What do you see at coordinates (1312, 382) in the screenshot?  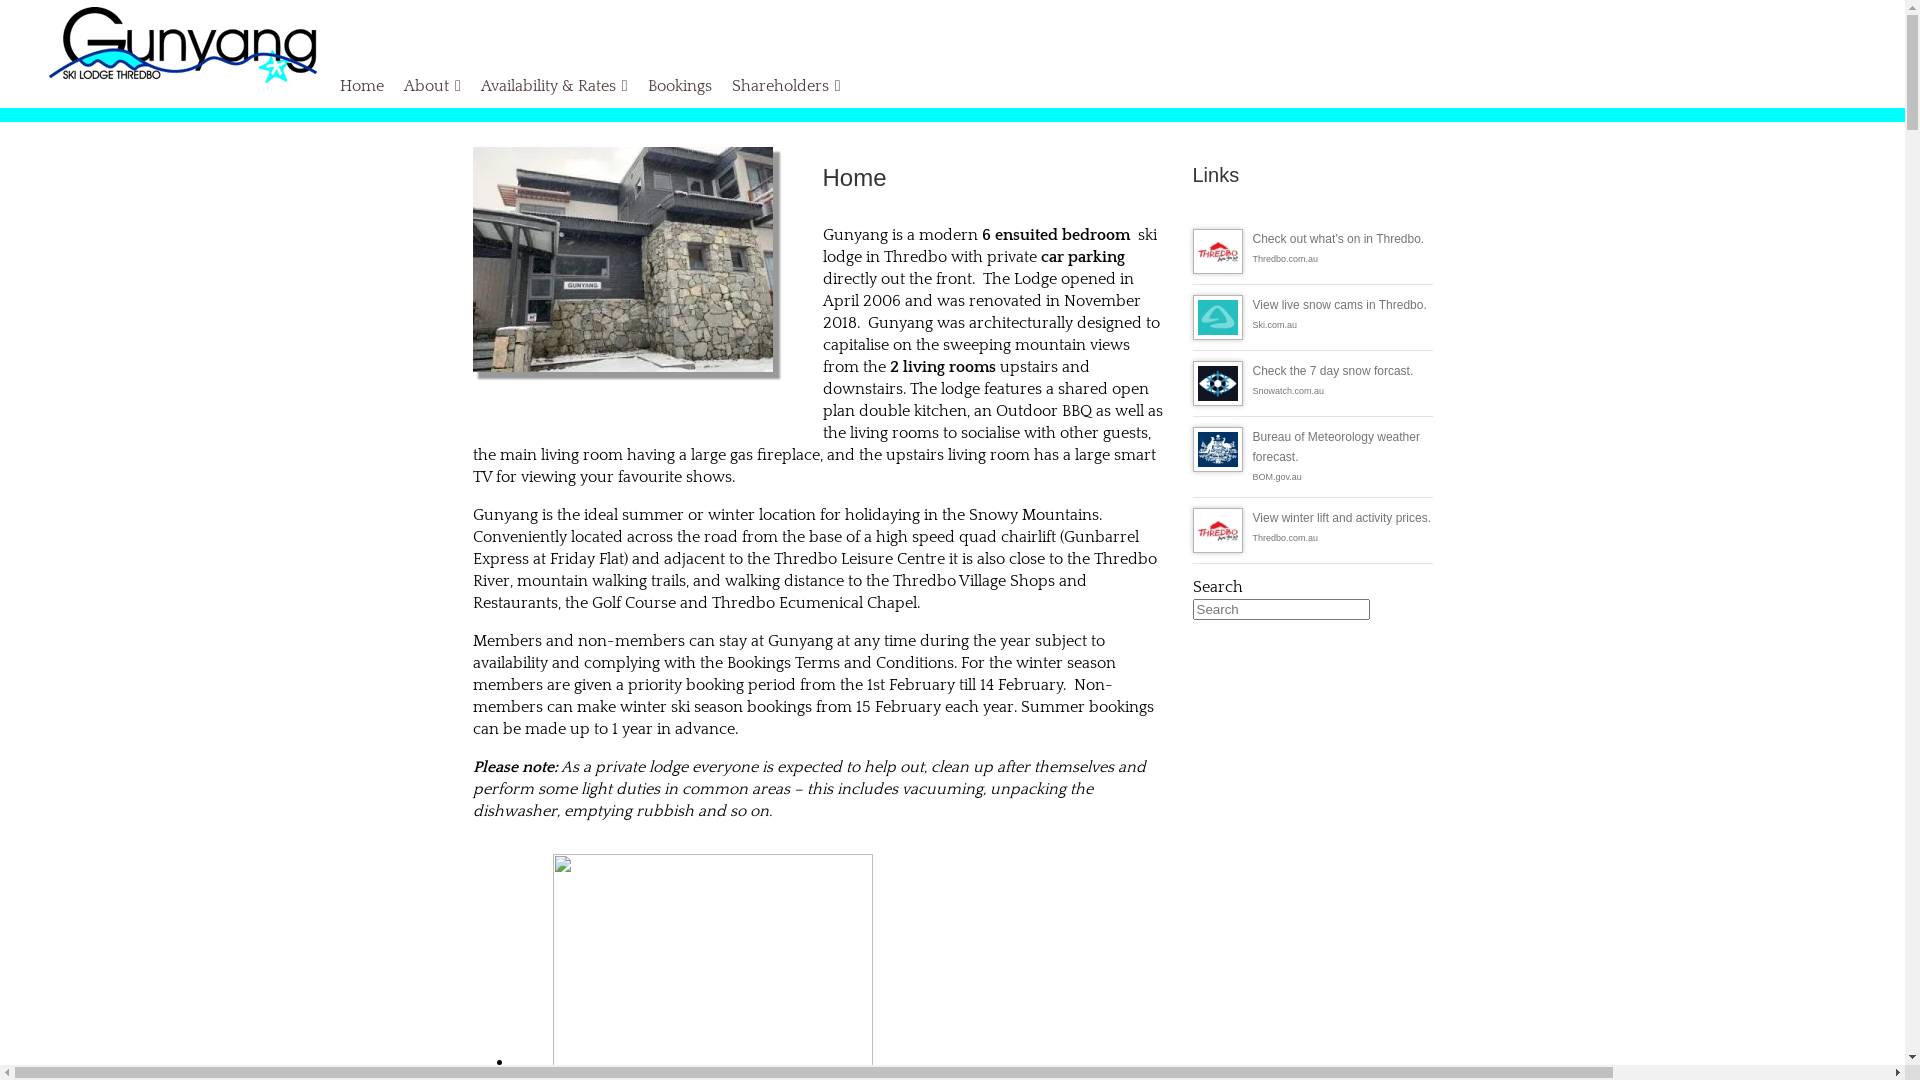 I see `Check the 7 day snow forcast.
Snowatch.com.au` at bounding box center [1312, 382].